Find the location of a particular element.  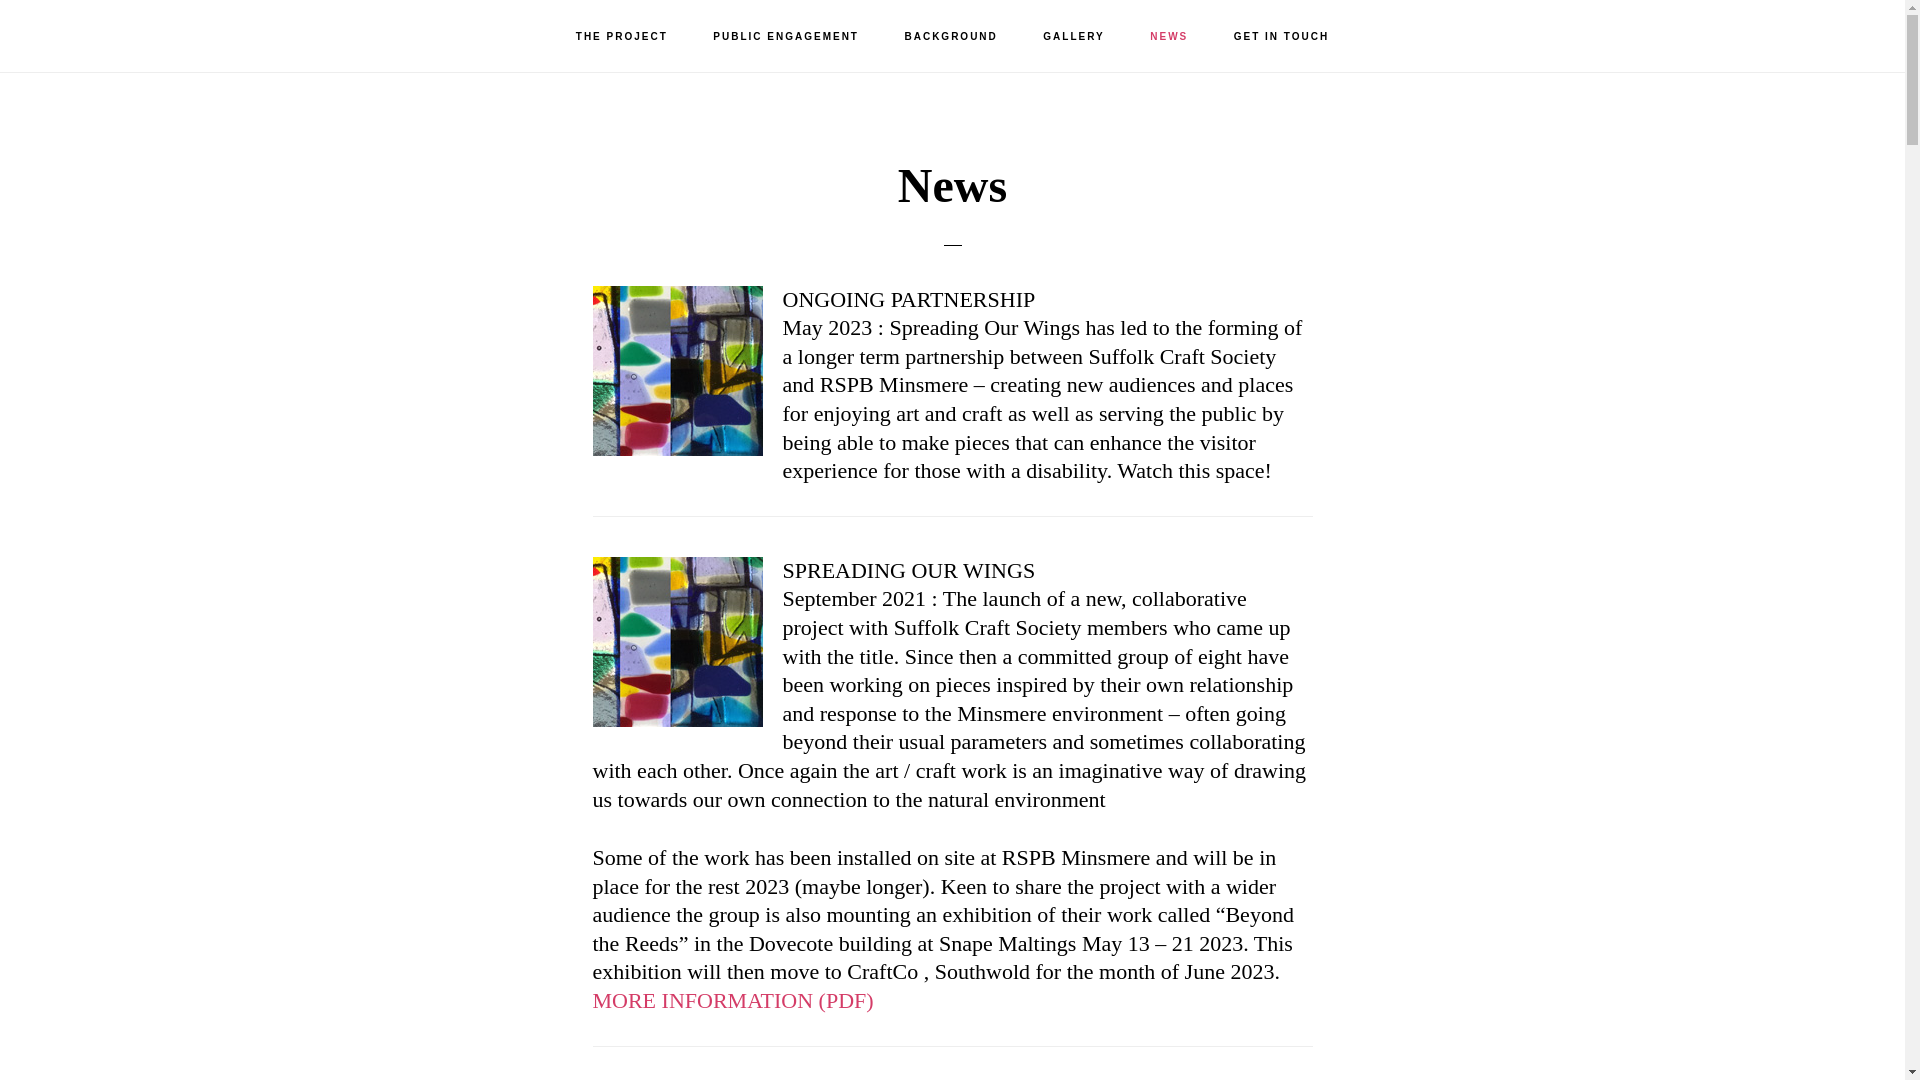

PUBLIC ENGAGEMENT is located at coordinates (786, 37).